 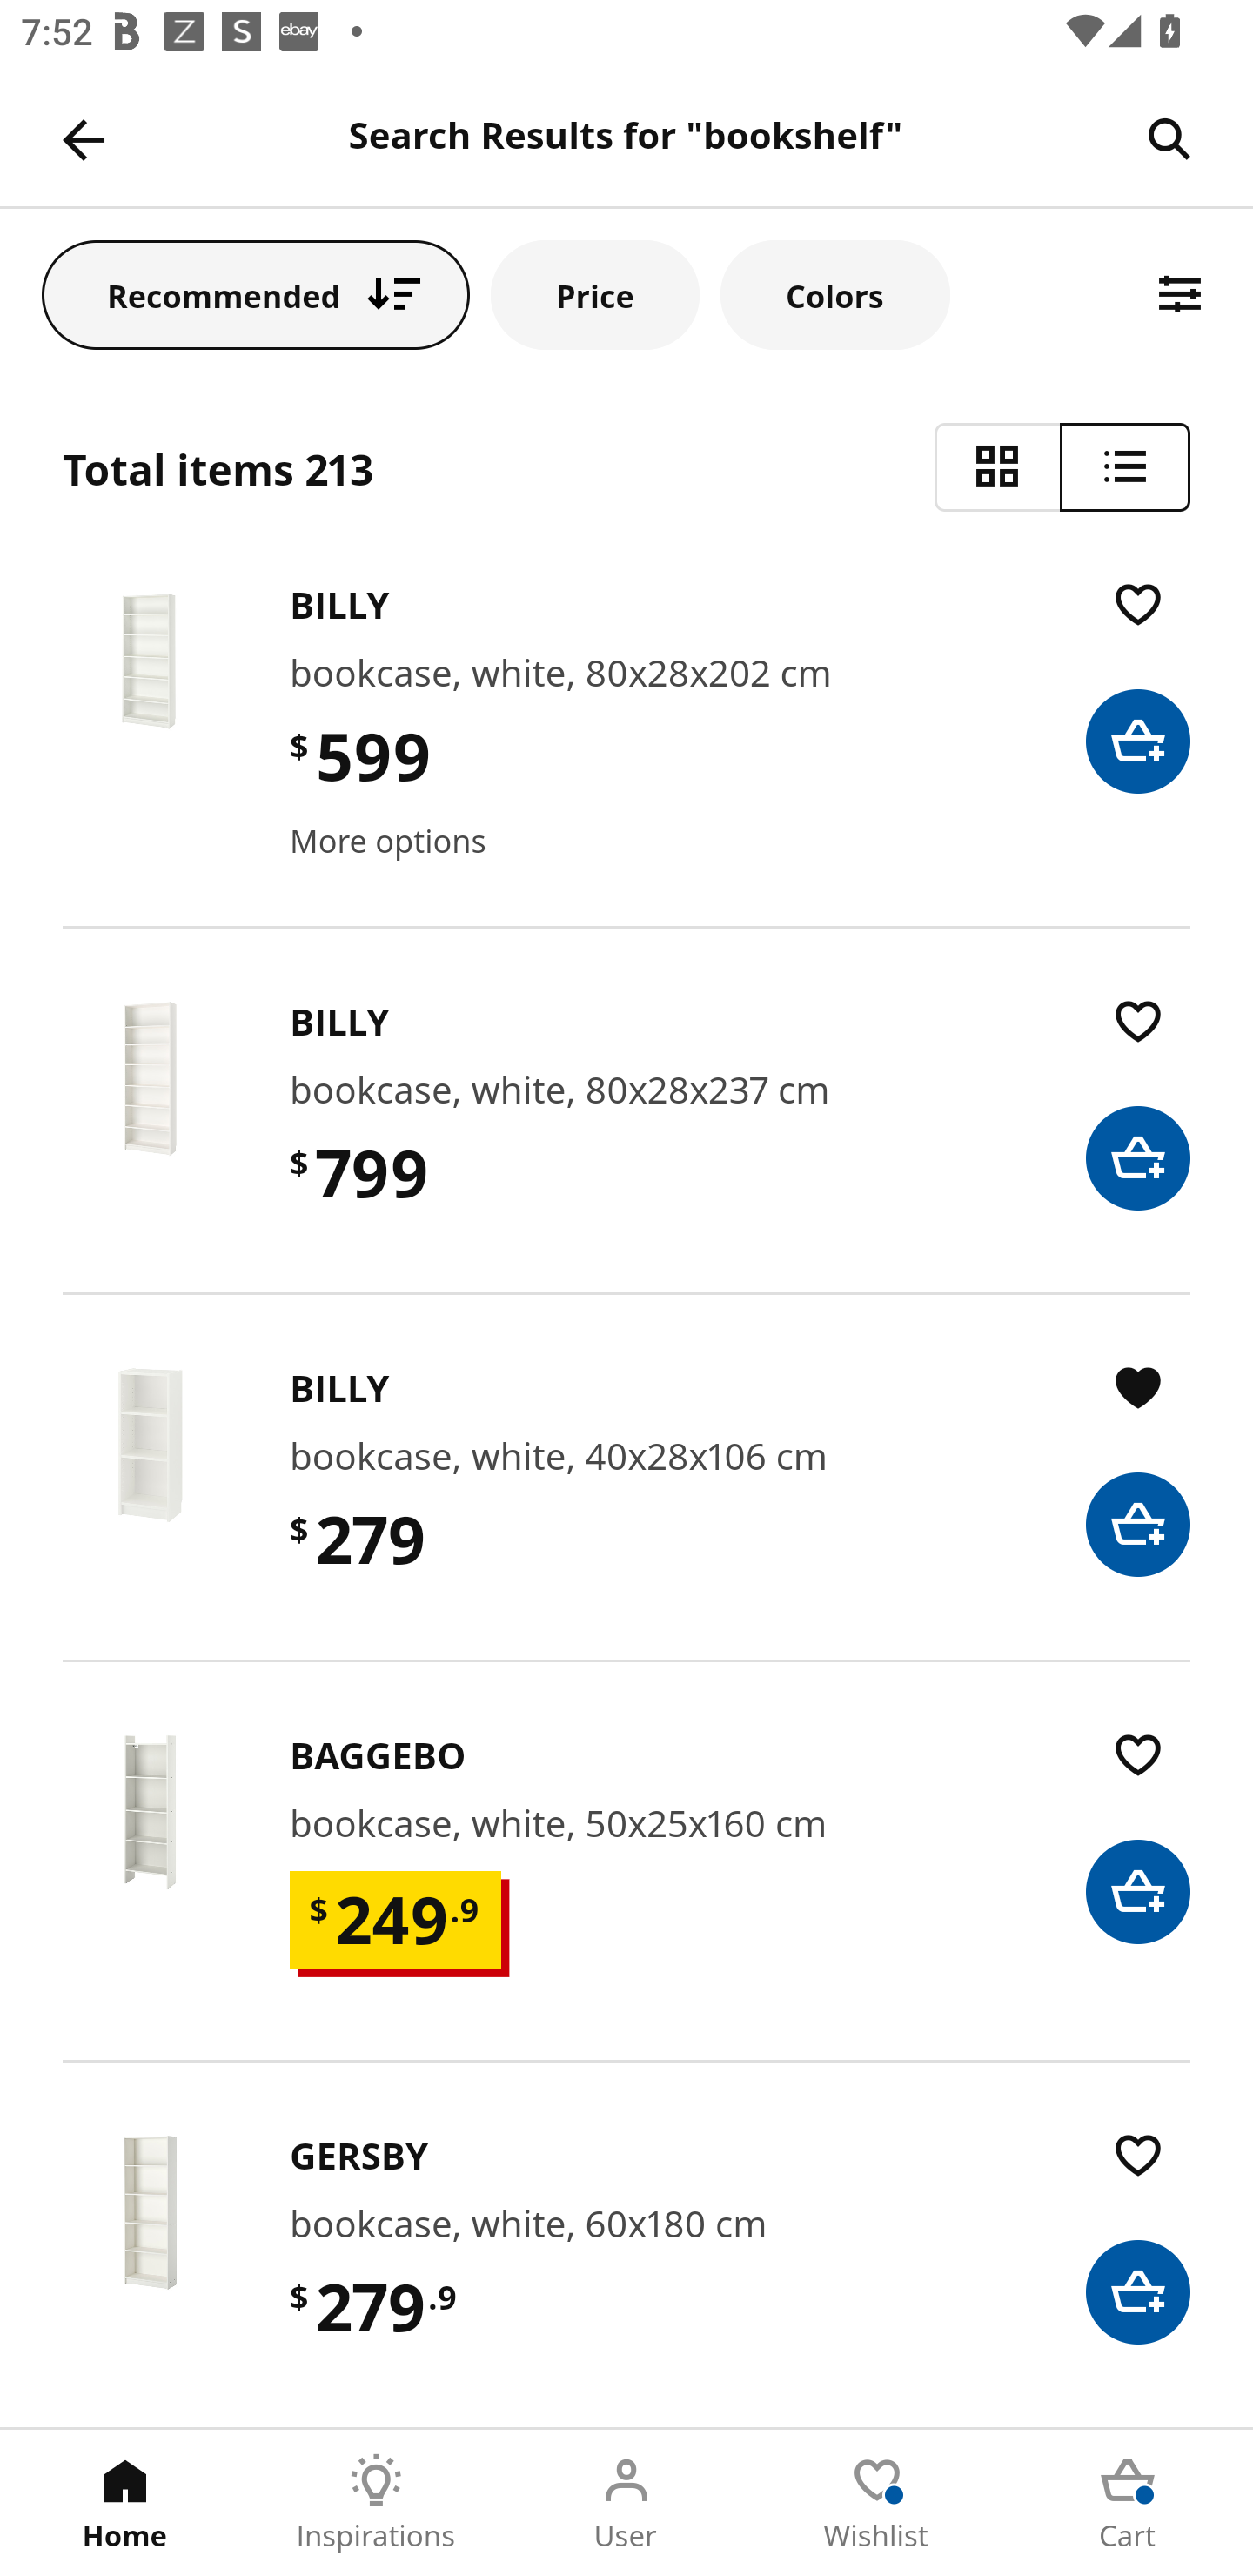 I want to click on Cart
Tab 5 of 5, so click(x=1128, y=2503).